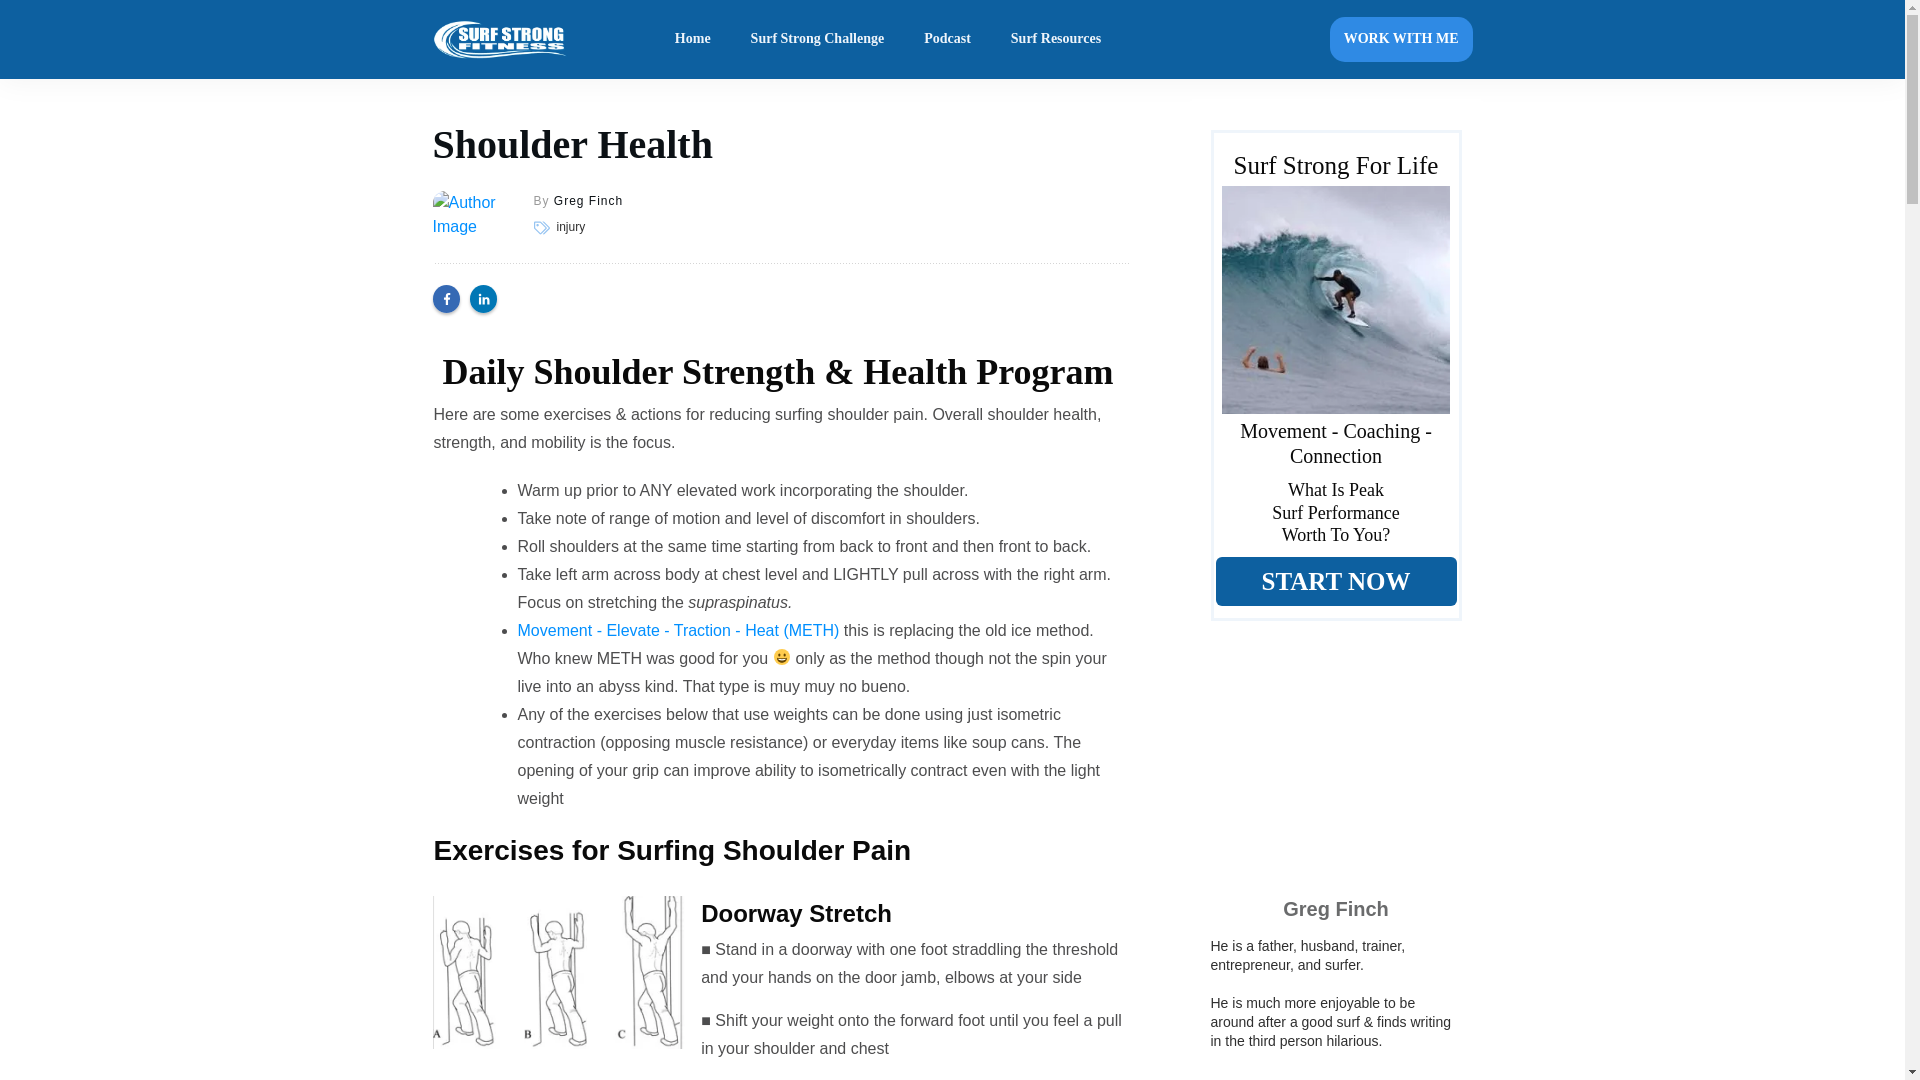 Image resolution: width=1920 pixels, height=1080 pixels. Describe the element at coordinates (692, 38) in the screenshot. I see `Home` at that location.